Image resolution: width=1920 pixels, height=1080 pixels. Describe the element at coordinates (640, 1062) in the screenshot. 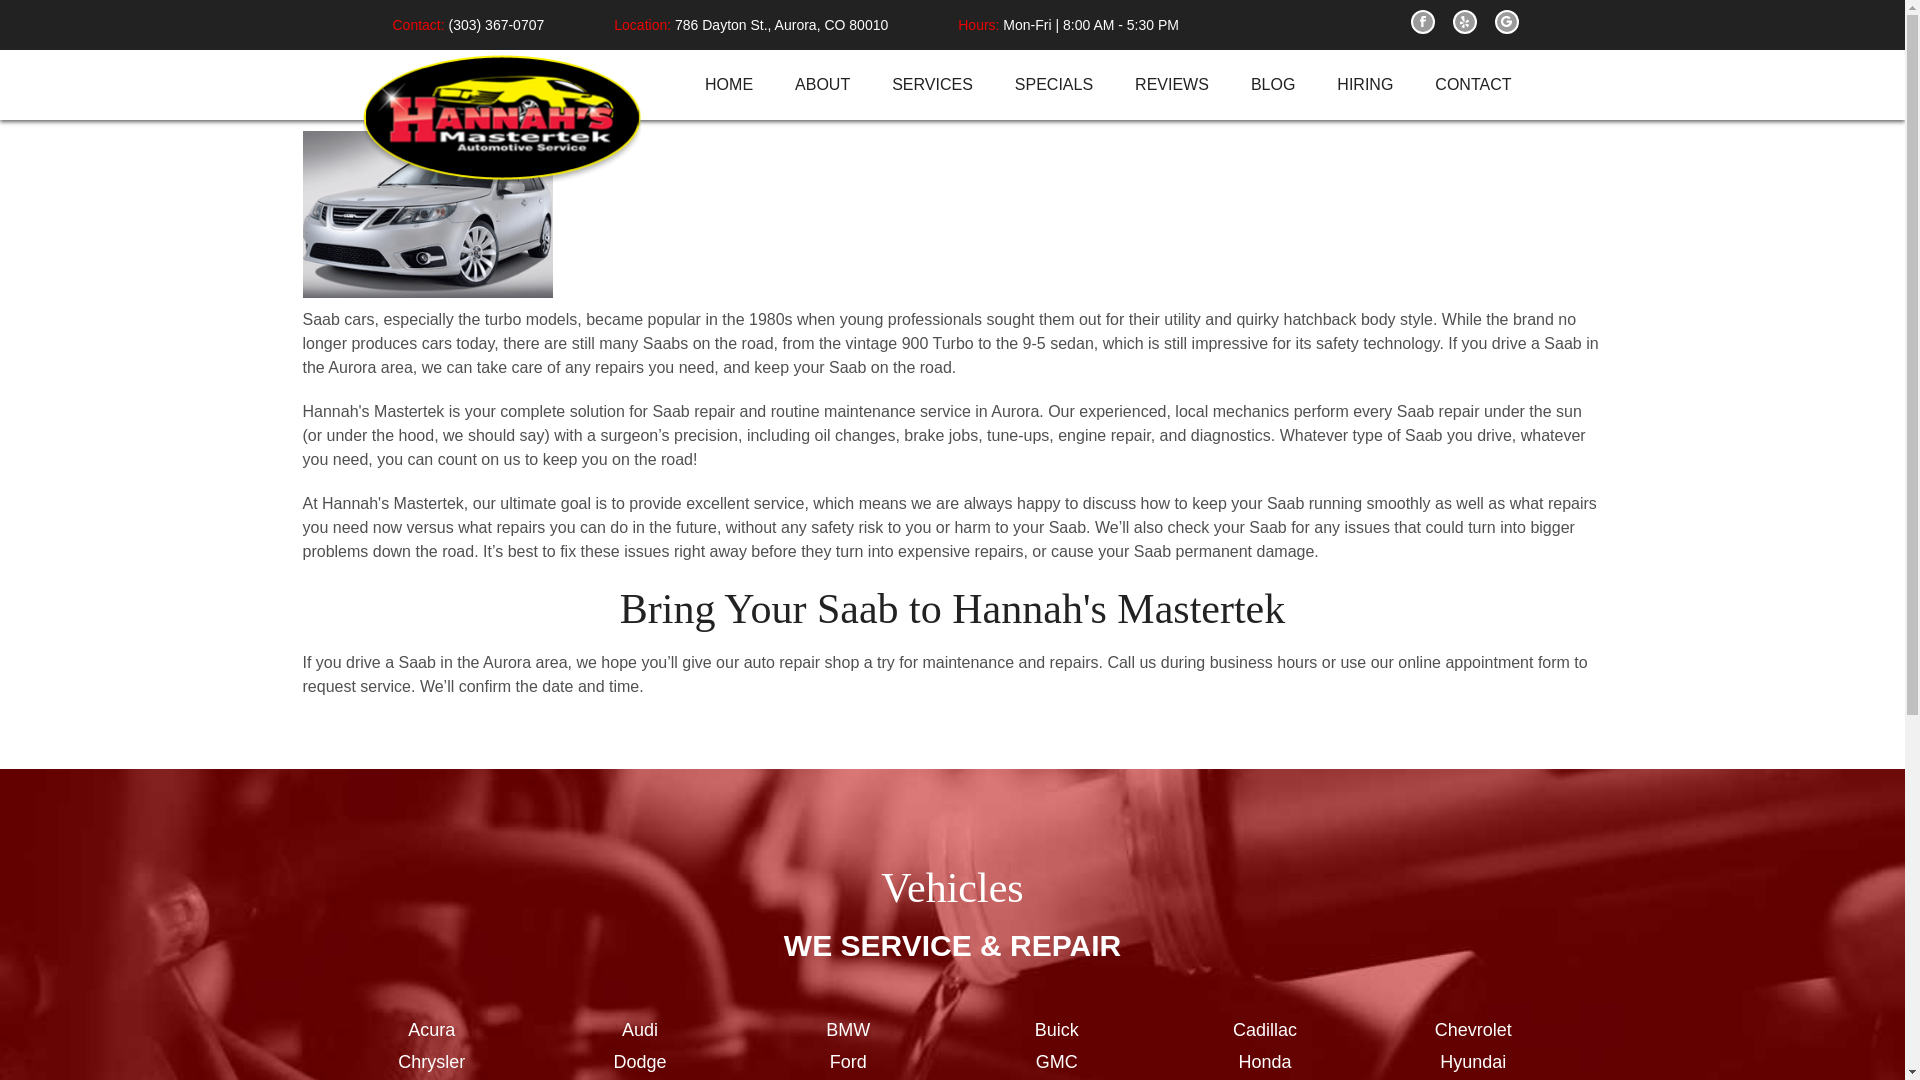

I see `Dodge` at that location.